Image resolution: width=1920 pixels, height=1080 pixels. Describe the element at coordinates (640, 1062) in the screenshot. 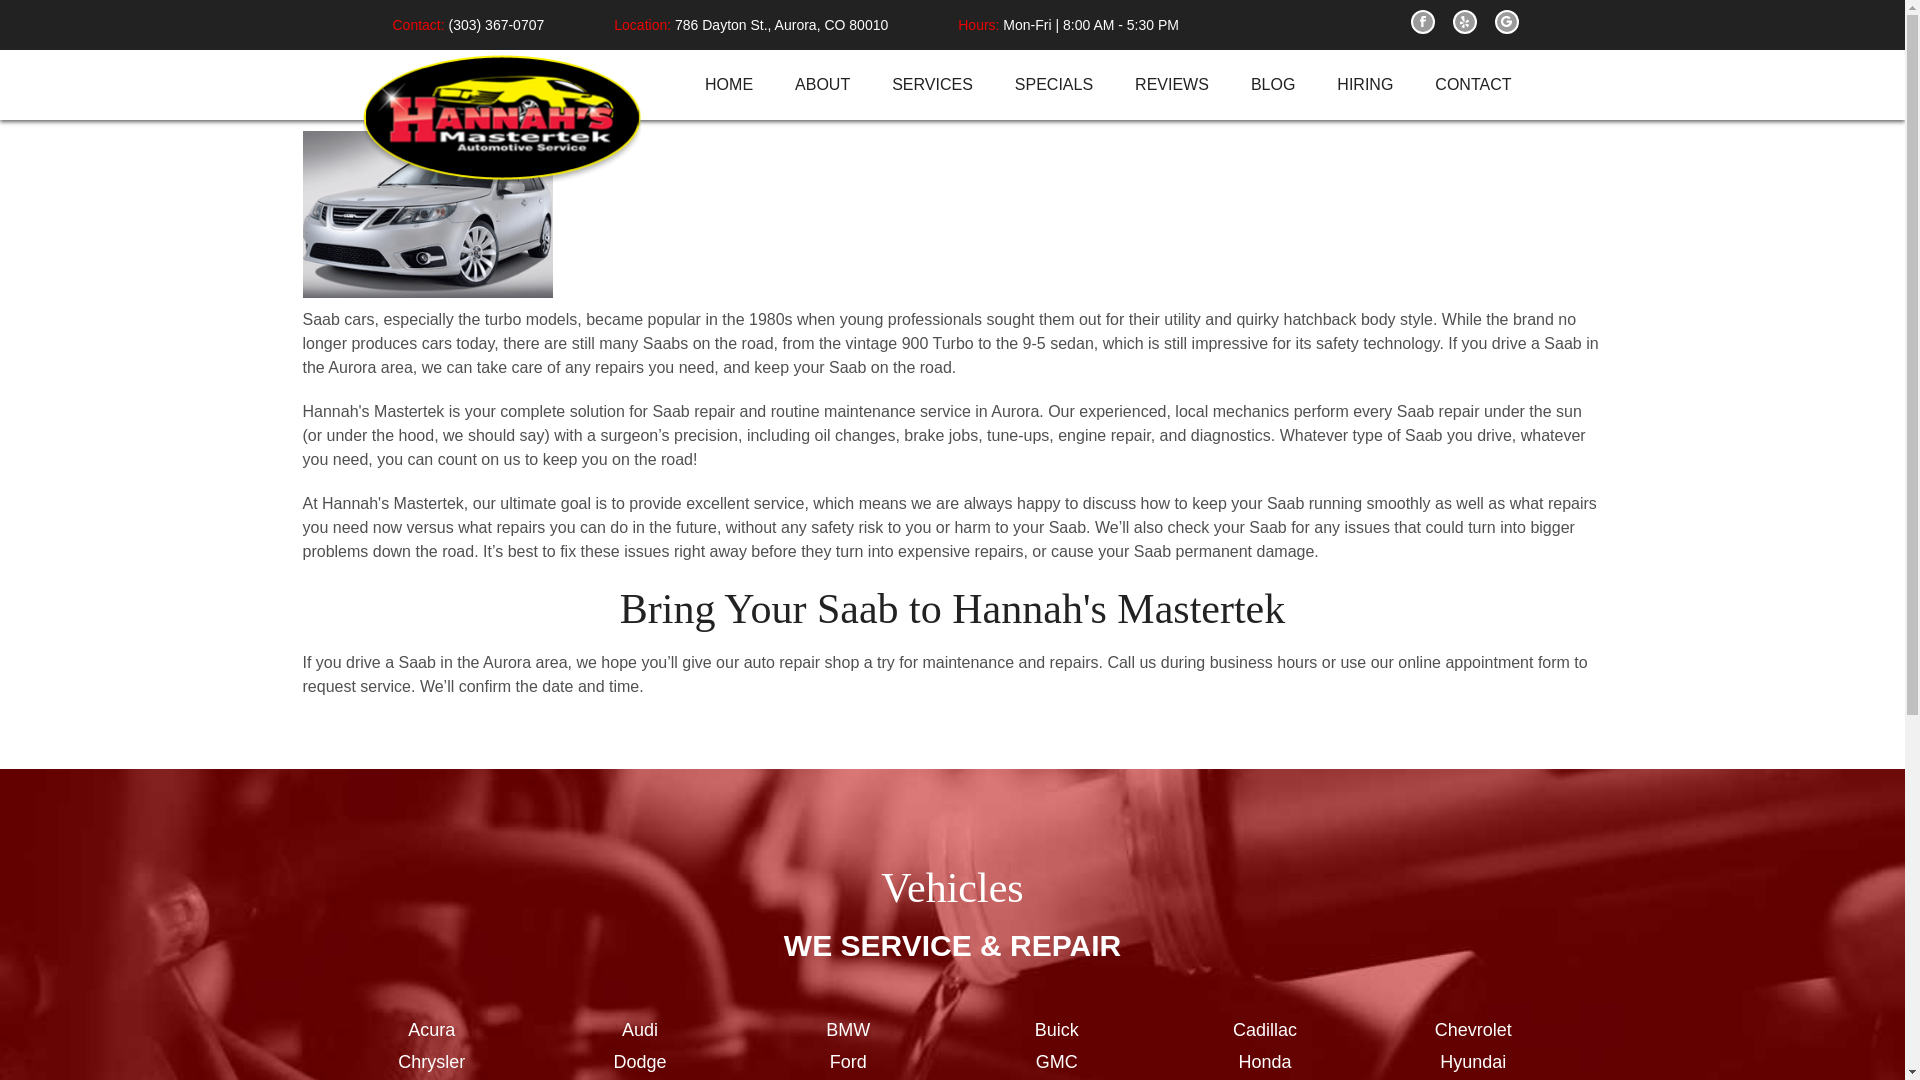

I see `Dodge` at that location.